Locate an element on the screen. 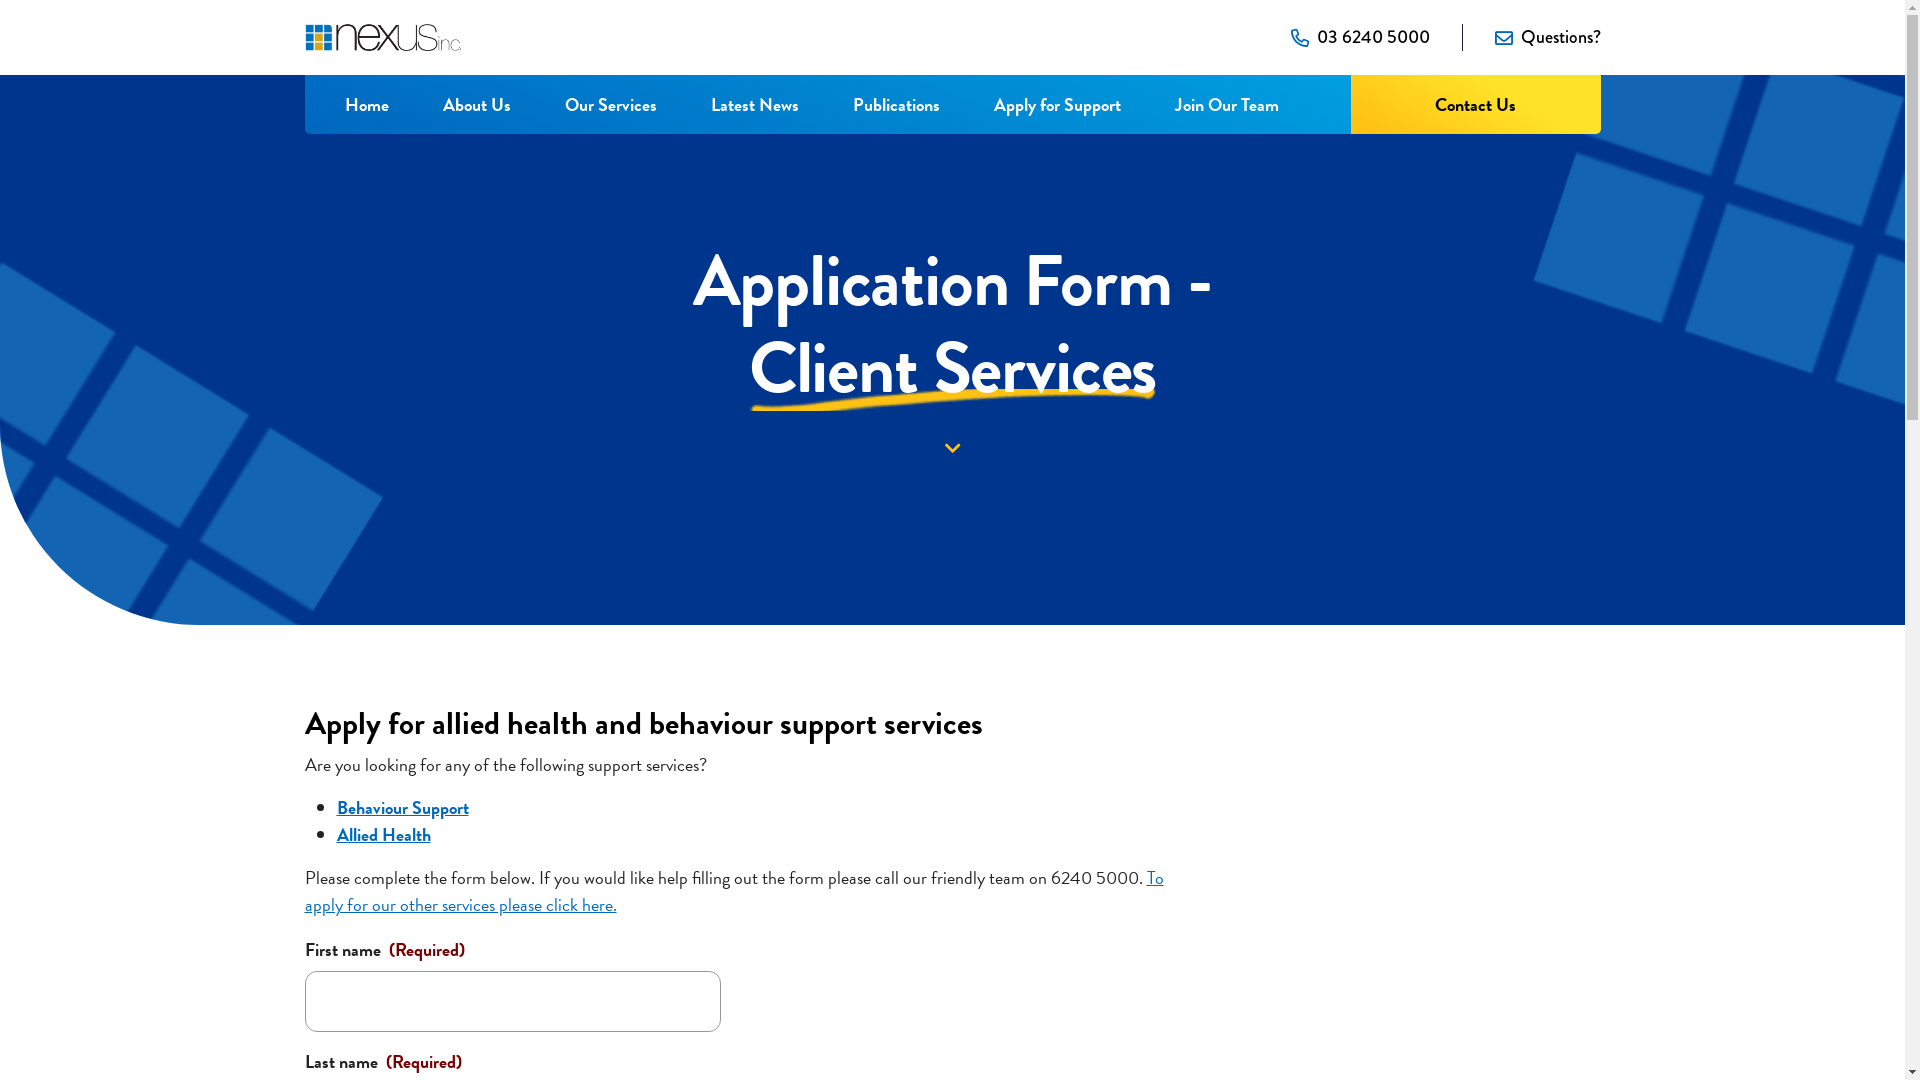 Image resolution: width=1920 pixels, height=1080 pixels. Our Services is located at coordinates (610, 104).